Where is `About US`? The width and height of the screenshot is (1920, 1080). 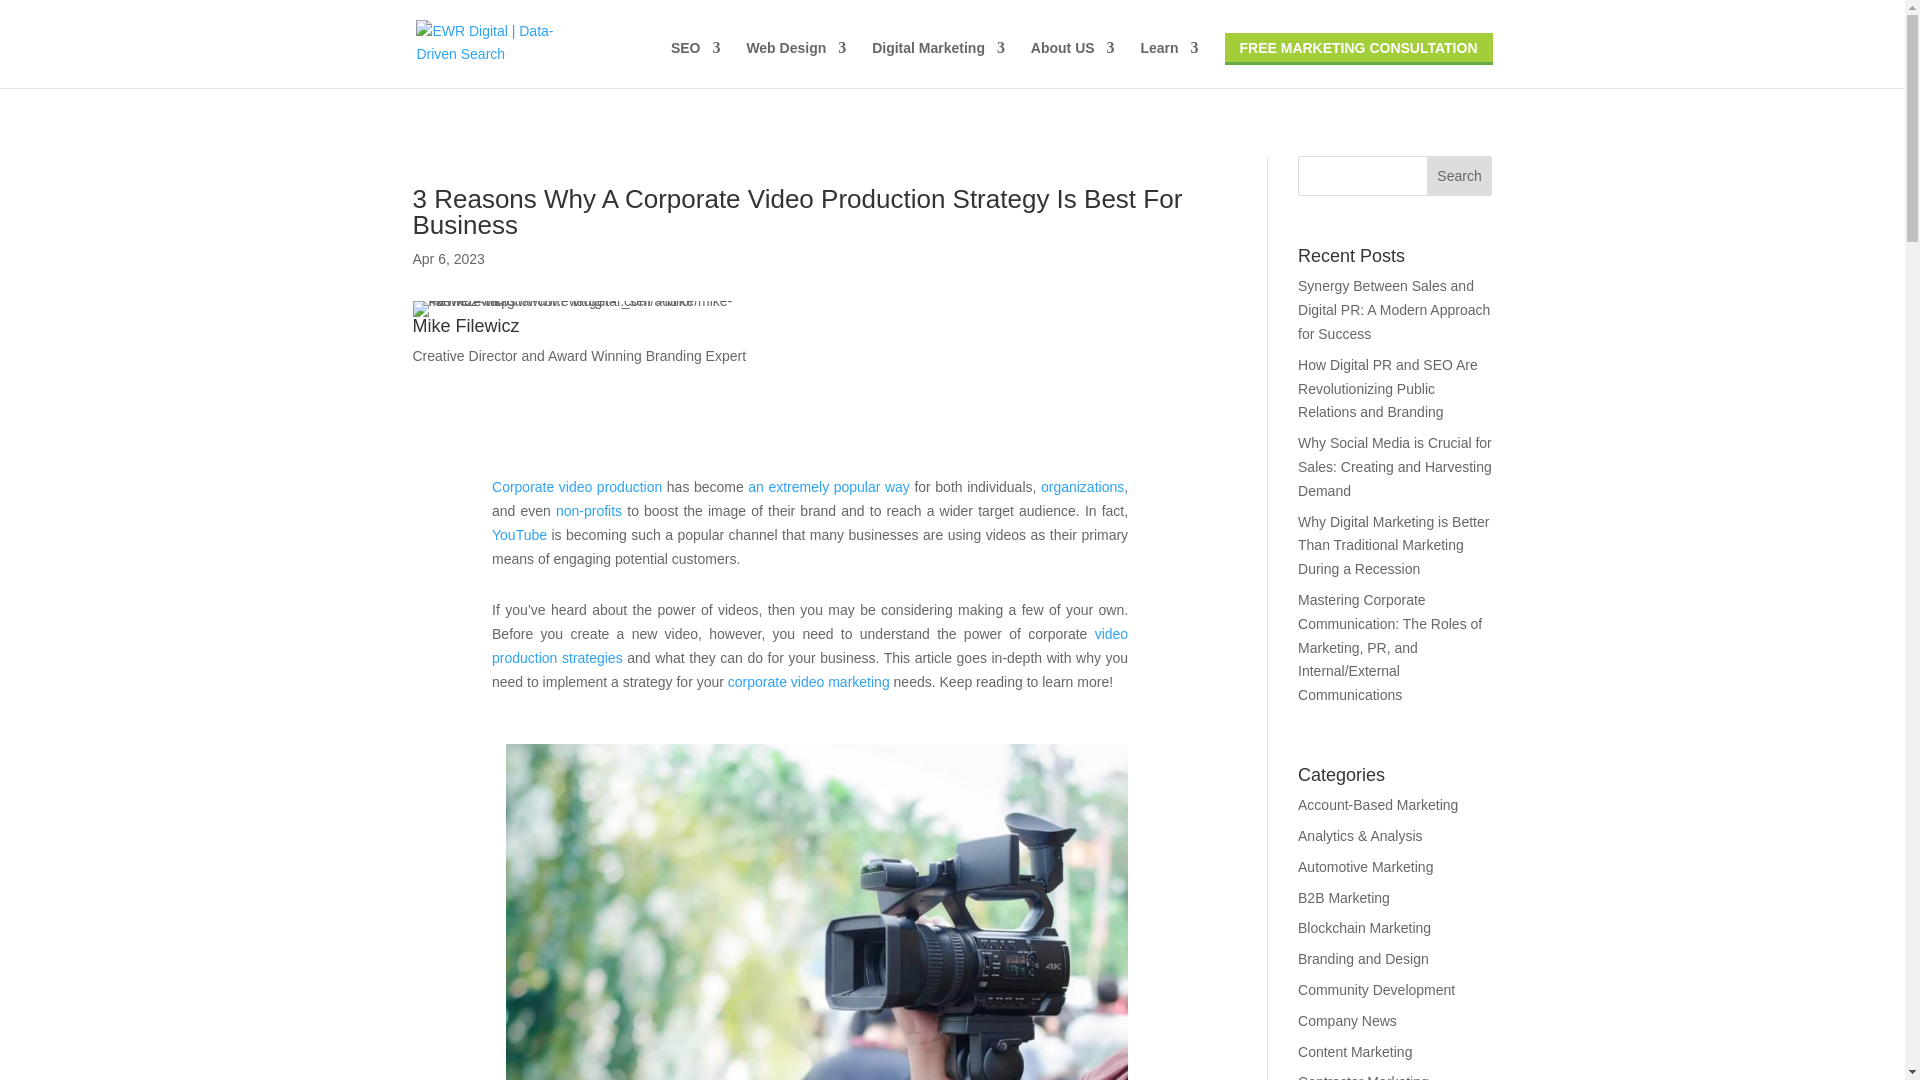
About US is located at coordinates (1073, 64).